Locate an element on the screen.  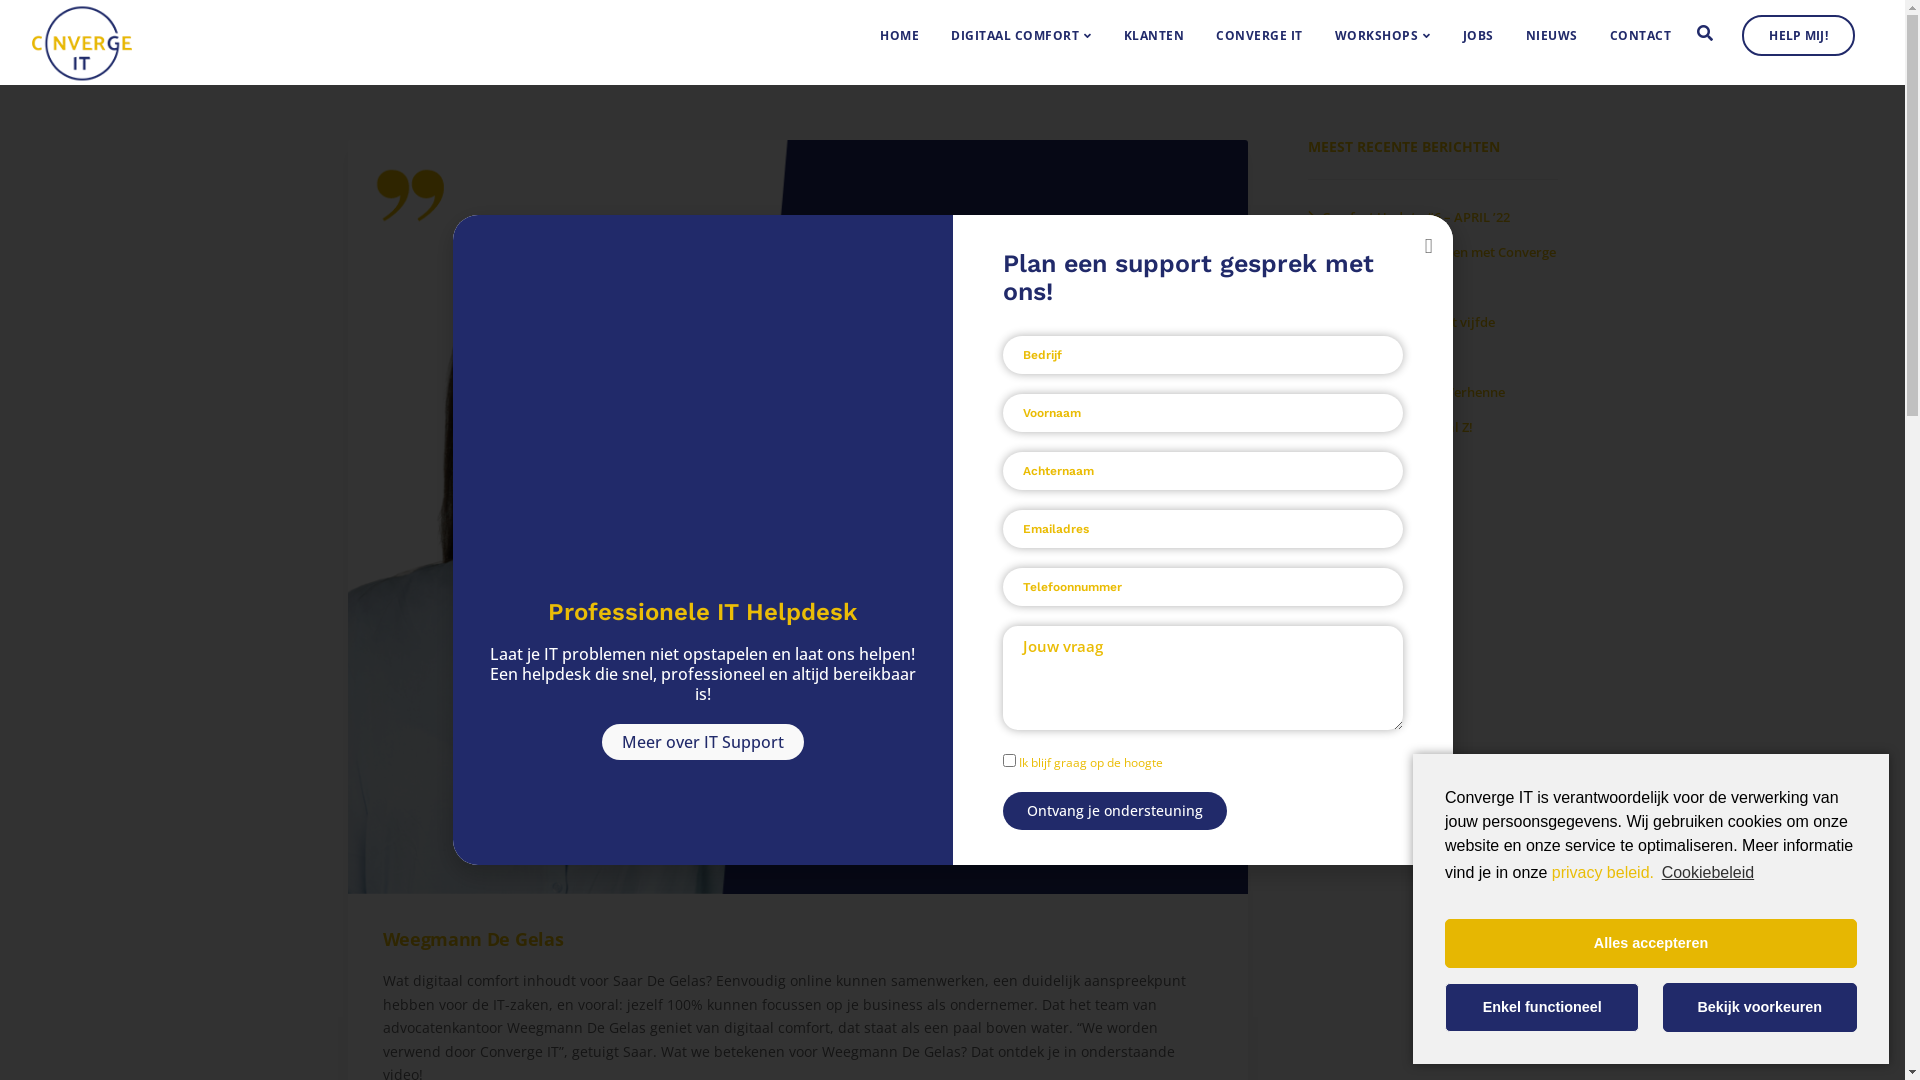
COOKIE POLICY is located at coordinates (1418, 386).